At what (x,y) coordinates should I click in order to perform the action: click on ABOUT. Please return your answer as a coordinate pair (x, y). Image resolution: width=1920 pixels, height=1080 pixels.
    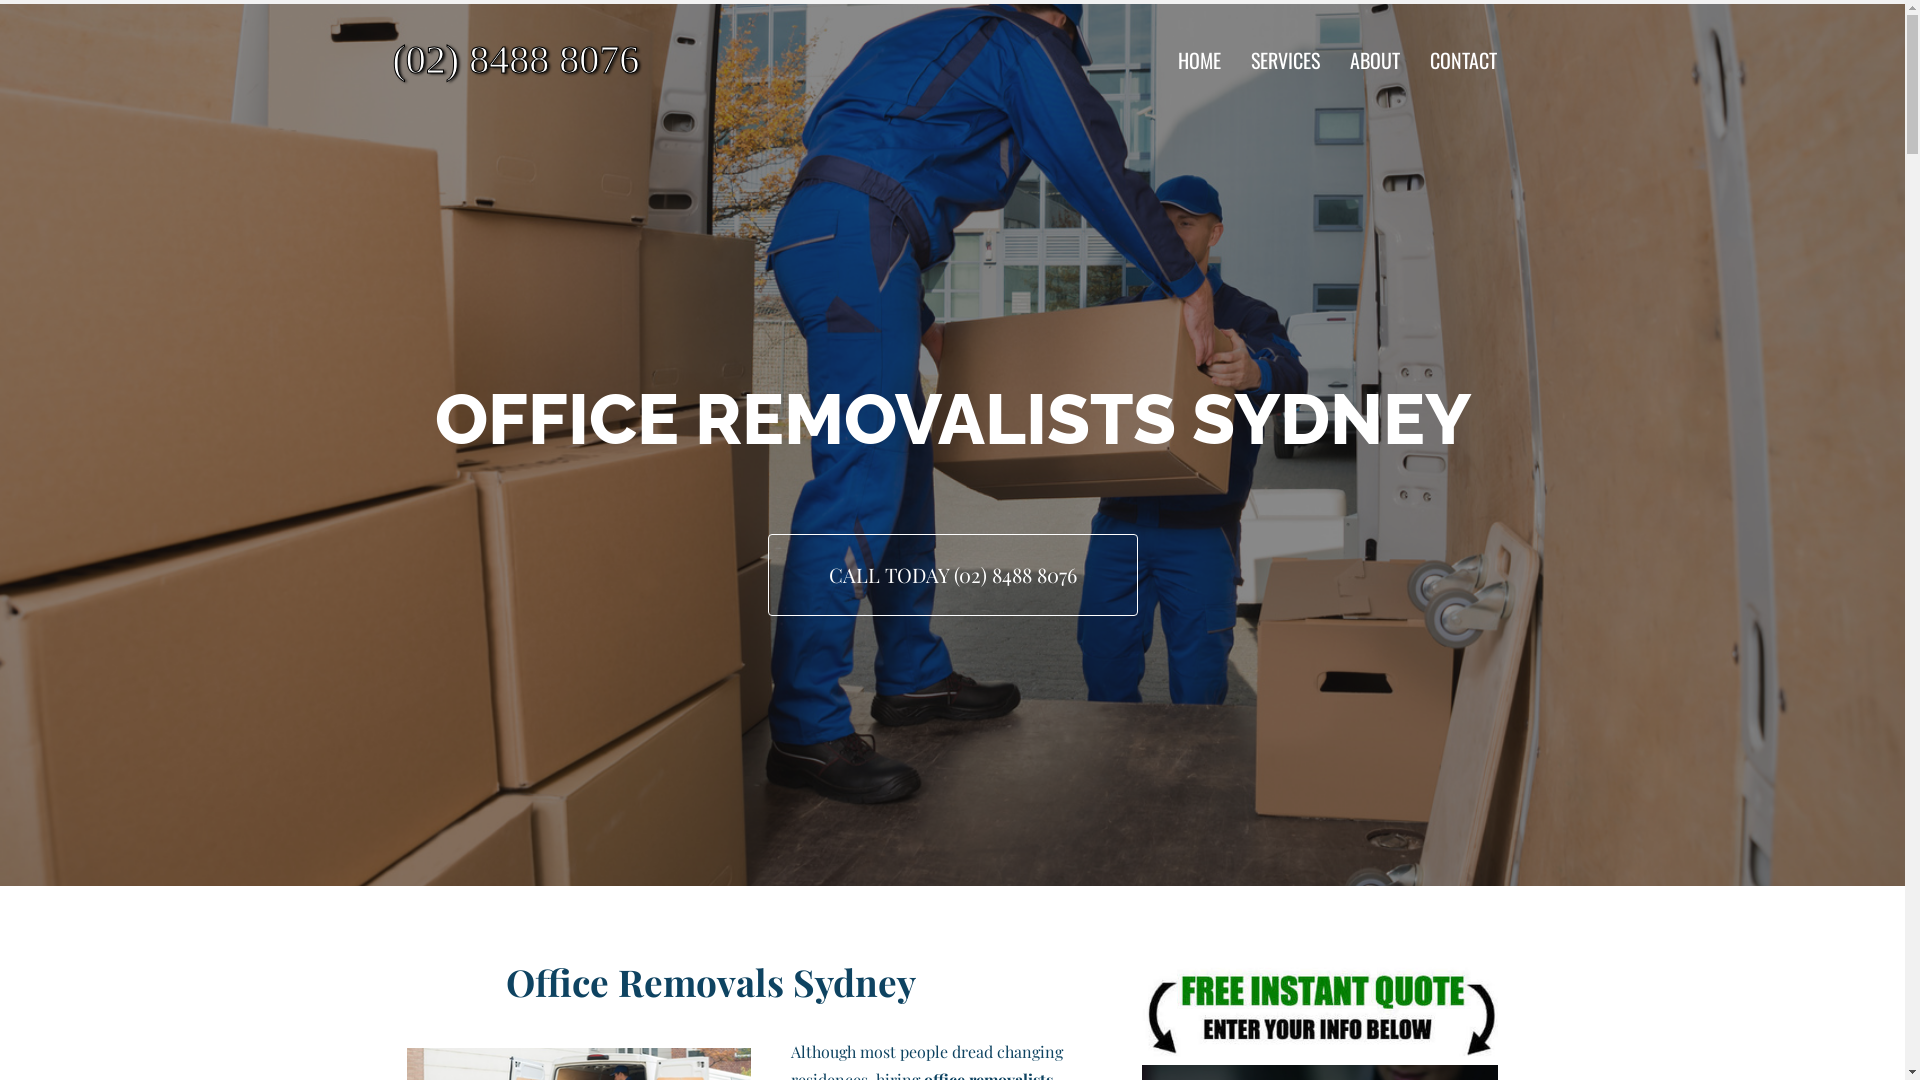
    Looking at the image, I should click on (1375, 60).